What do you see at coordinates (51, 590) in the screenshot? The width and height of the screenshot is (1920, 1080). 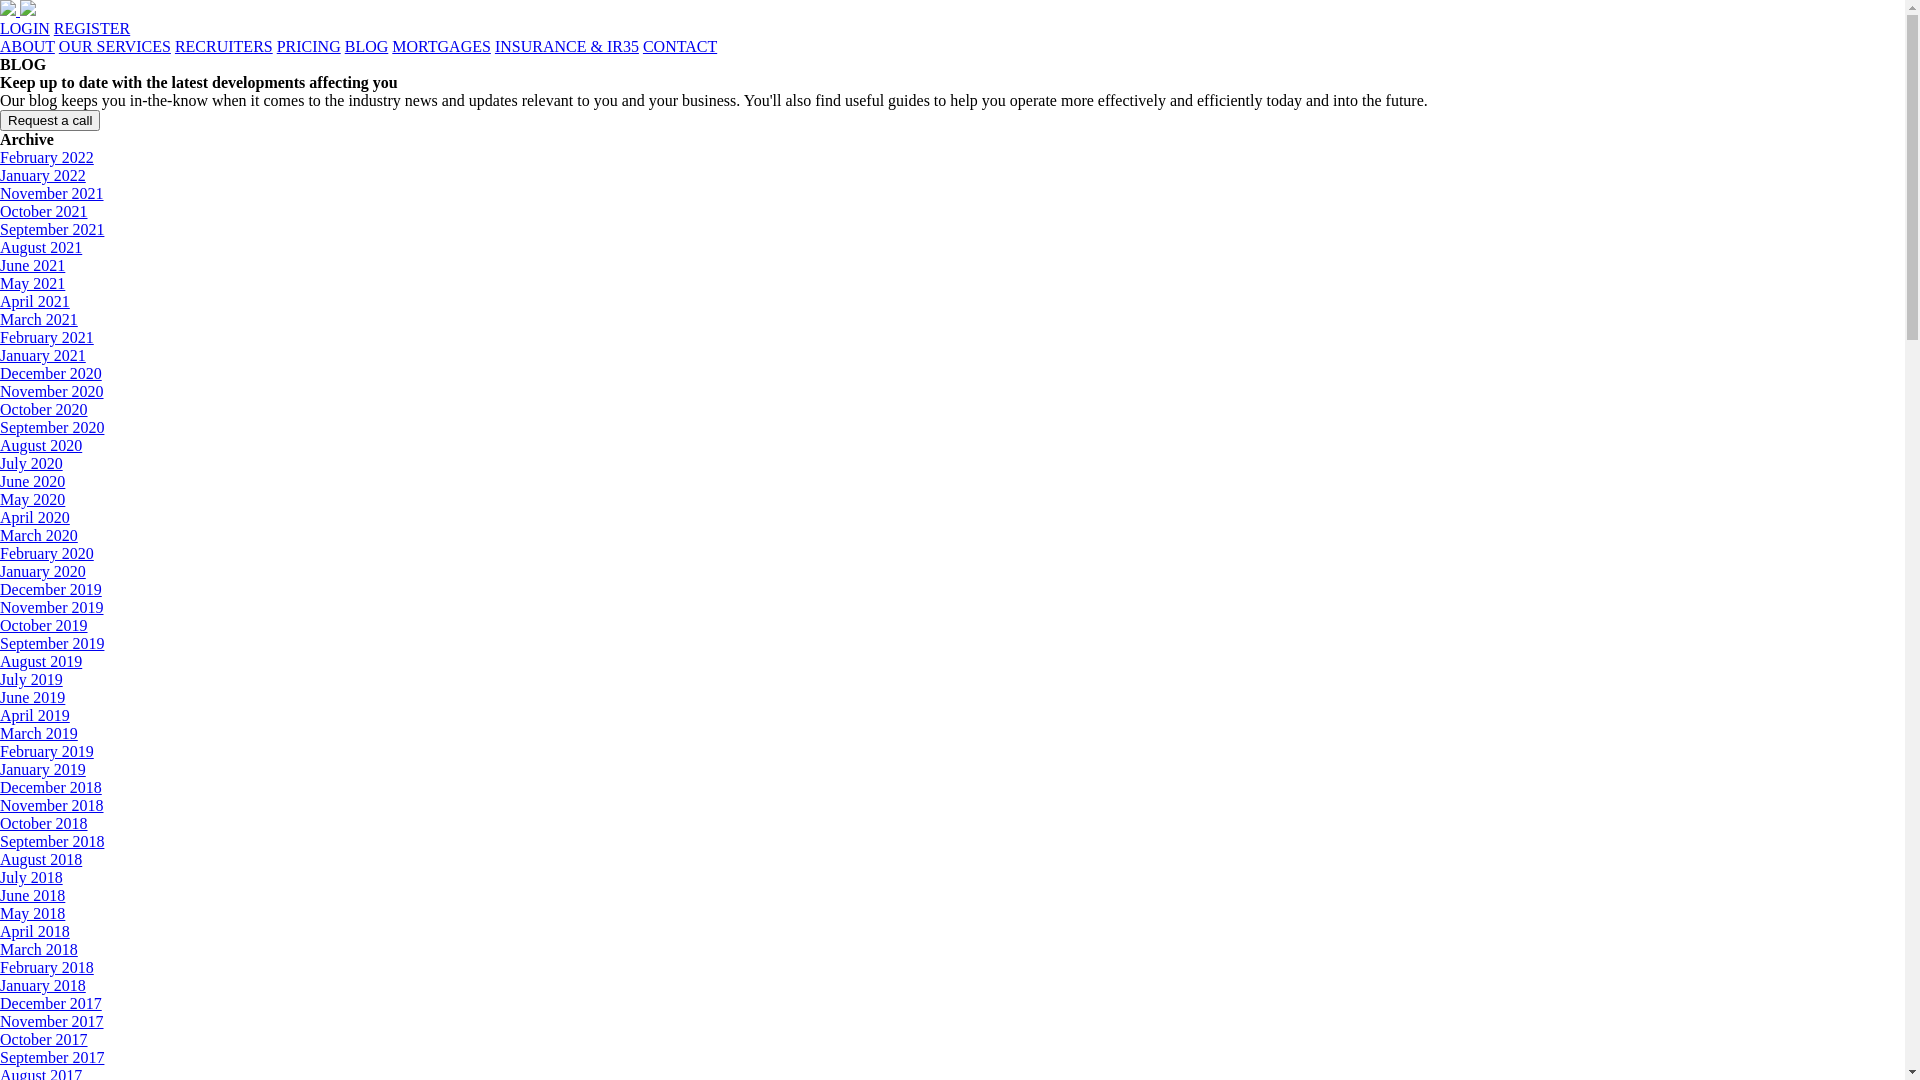 I see `December 2019` at bounding box center [51, 590].